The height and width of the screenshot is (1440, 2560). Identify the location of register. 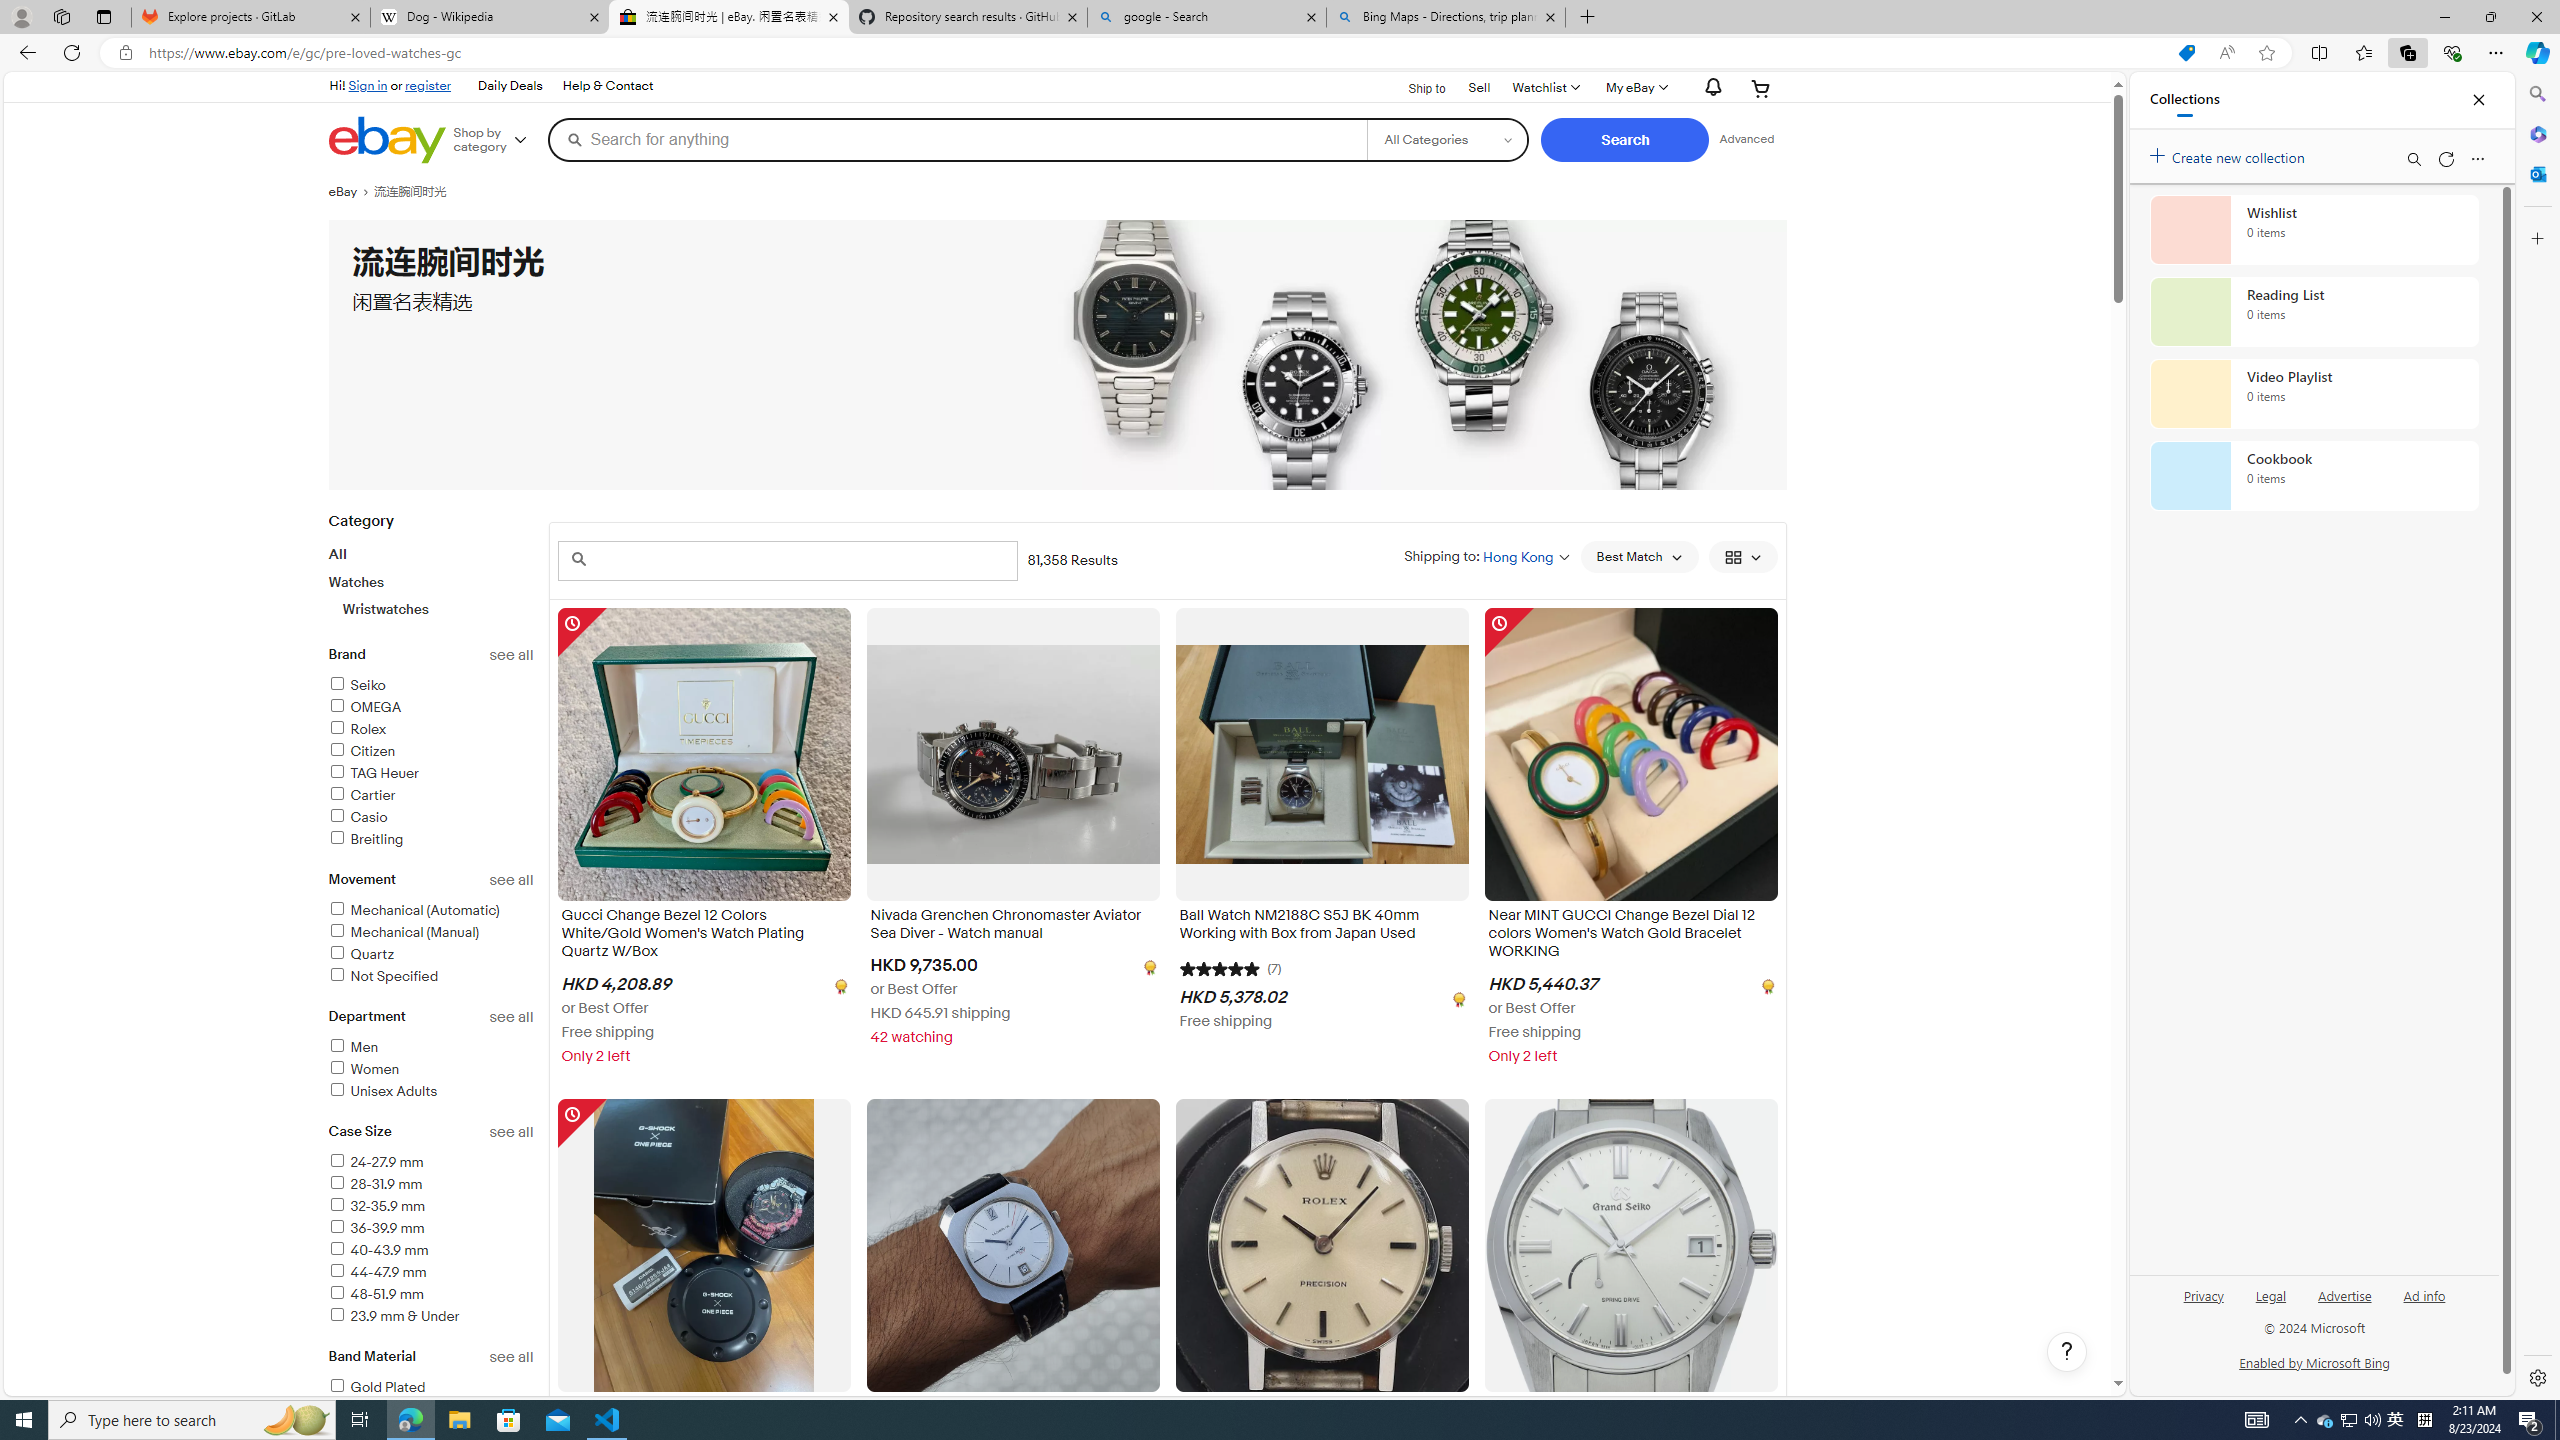
(428, 85).